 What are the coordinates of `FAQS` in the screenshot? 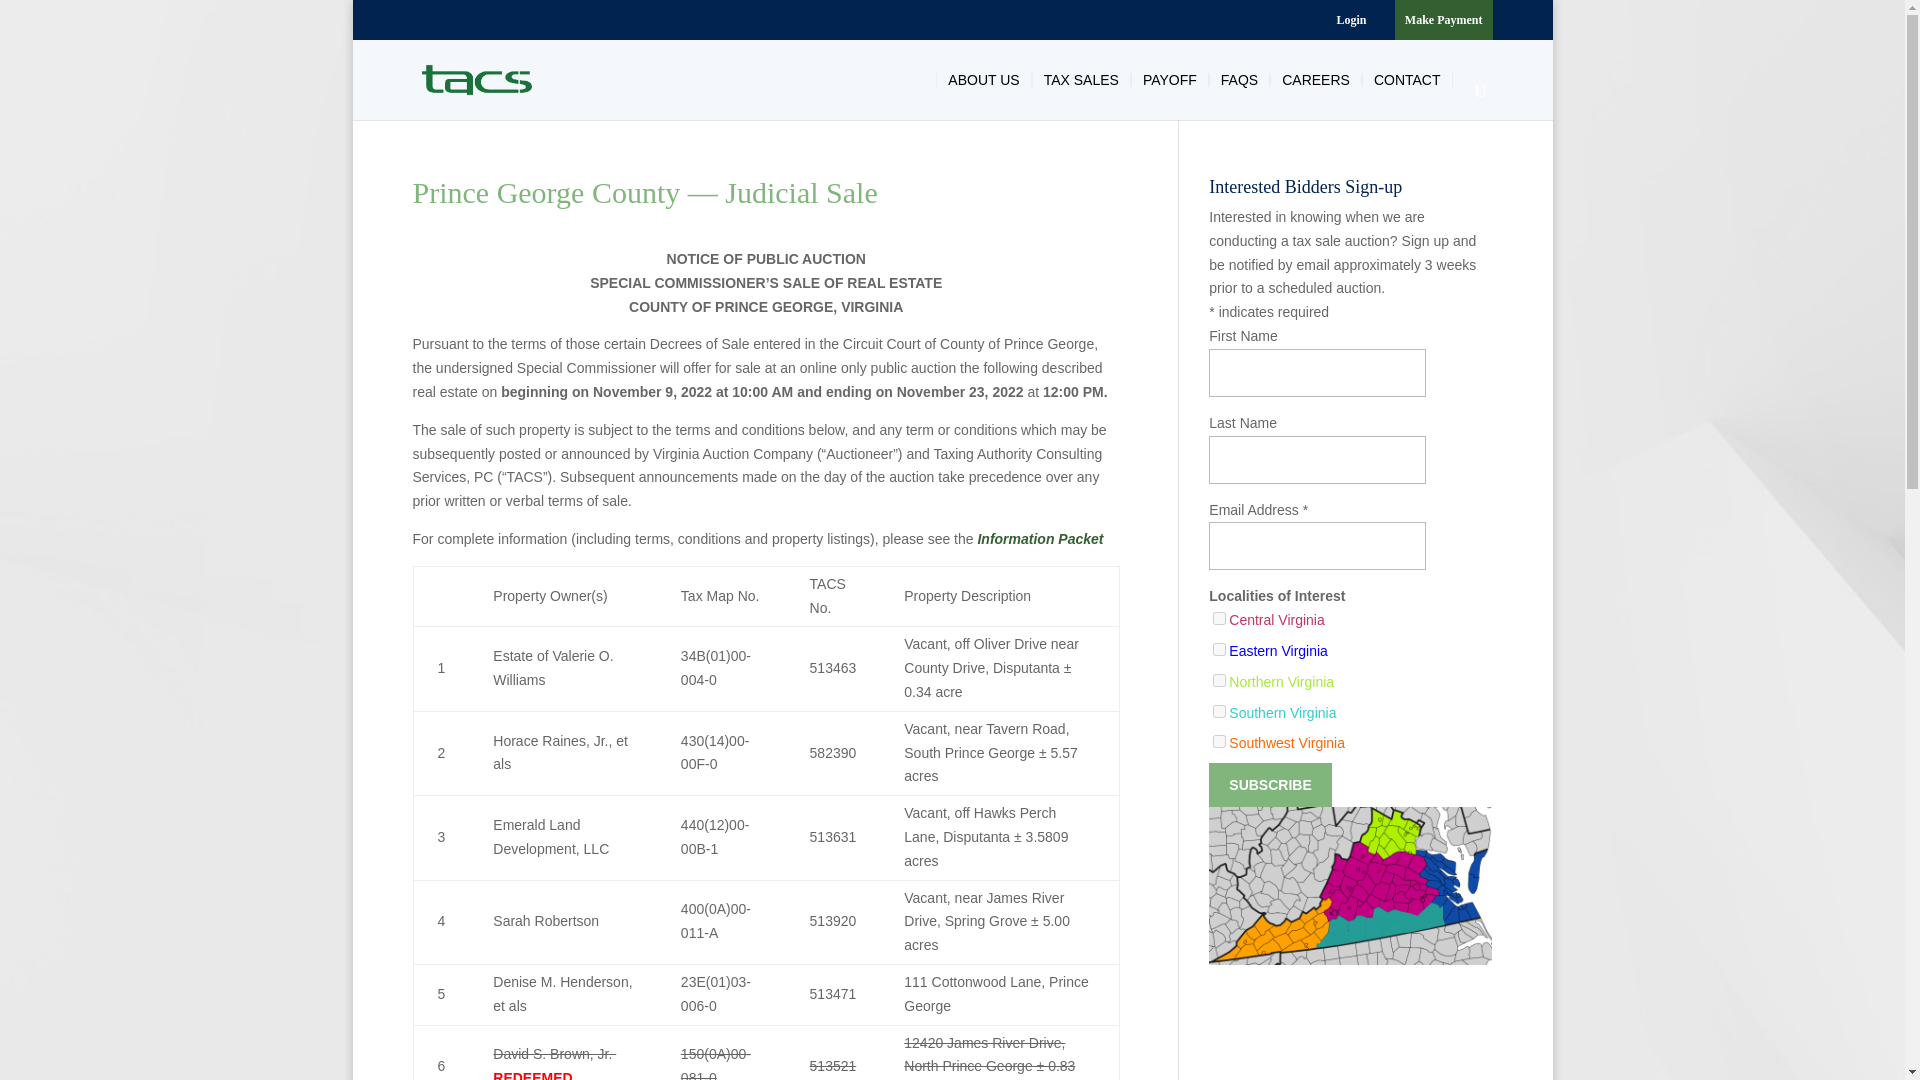 It's located at (1239, 80).